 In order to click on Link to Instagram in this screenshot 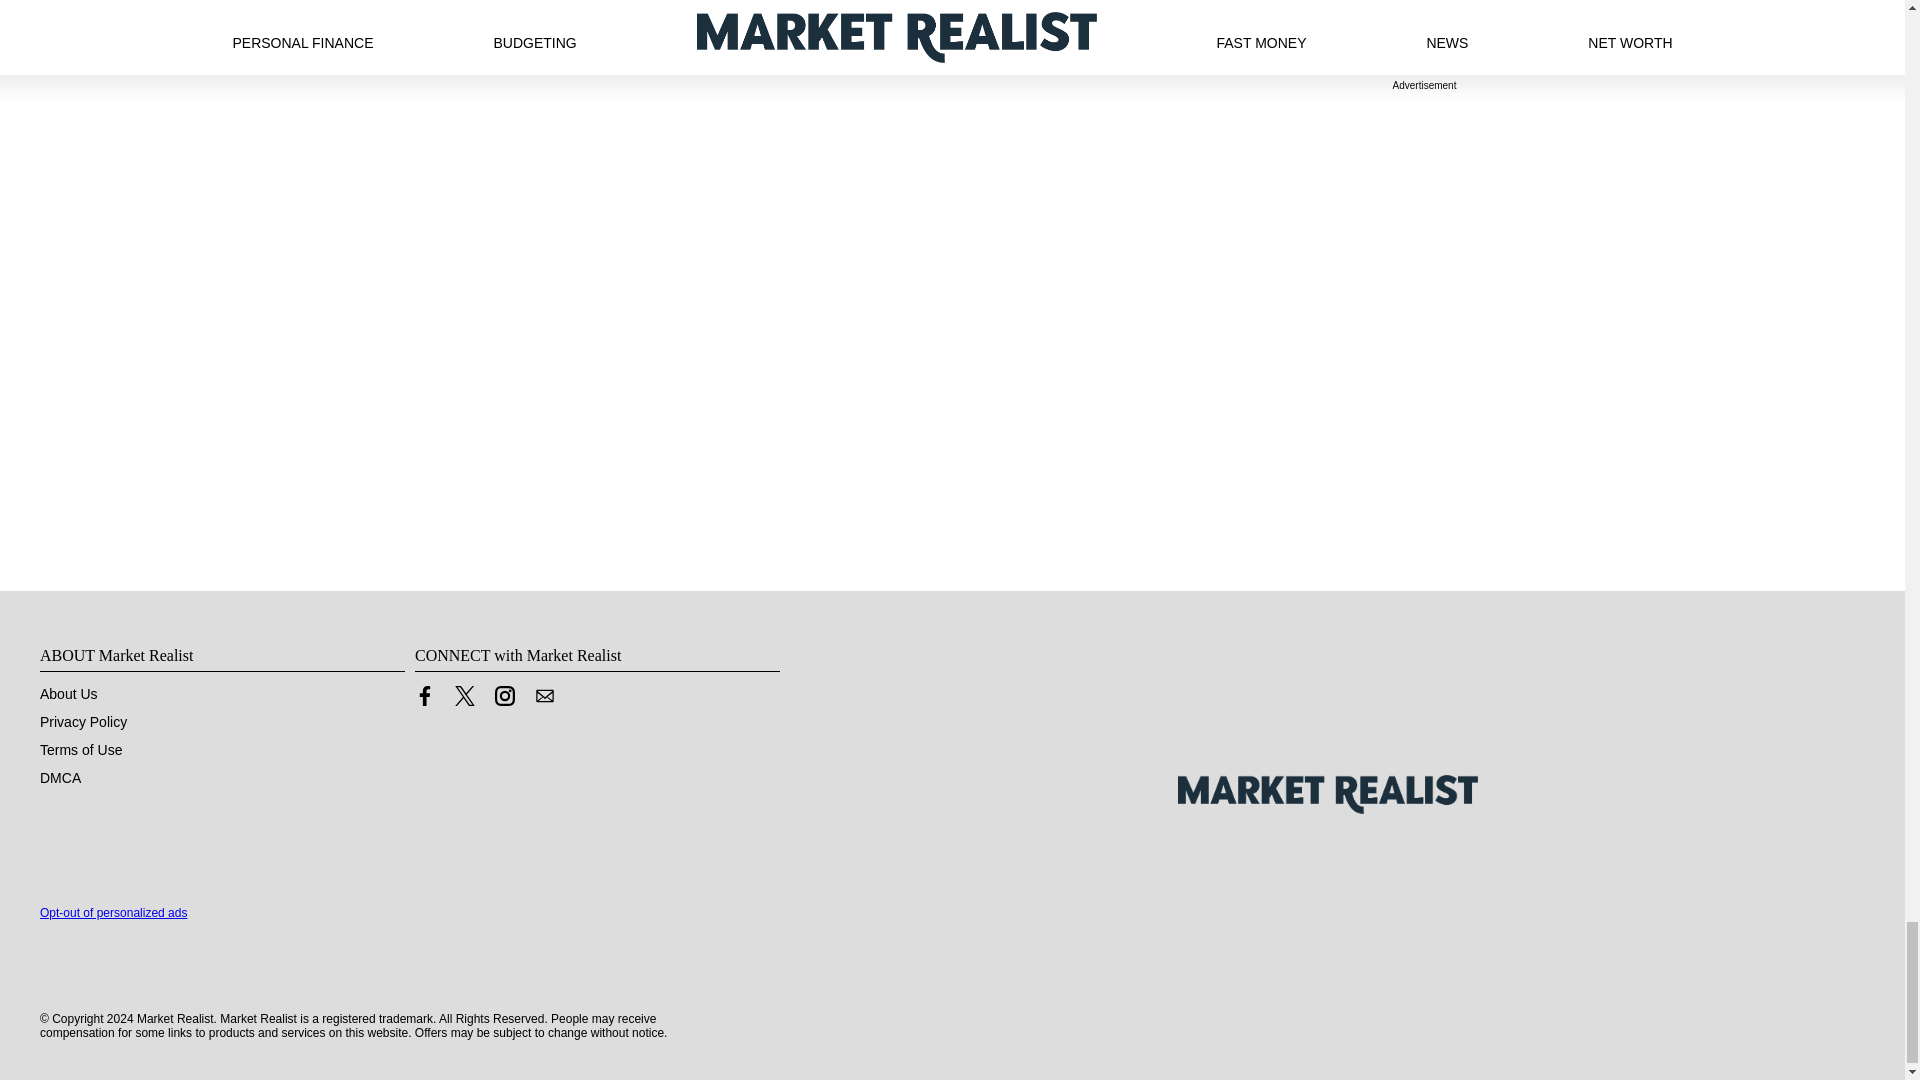, I will do `click(504, 700)`.